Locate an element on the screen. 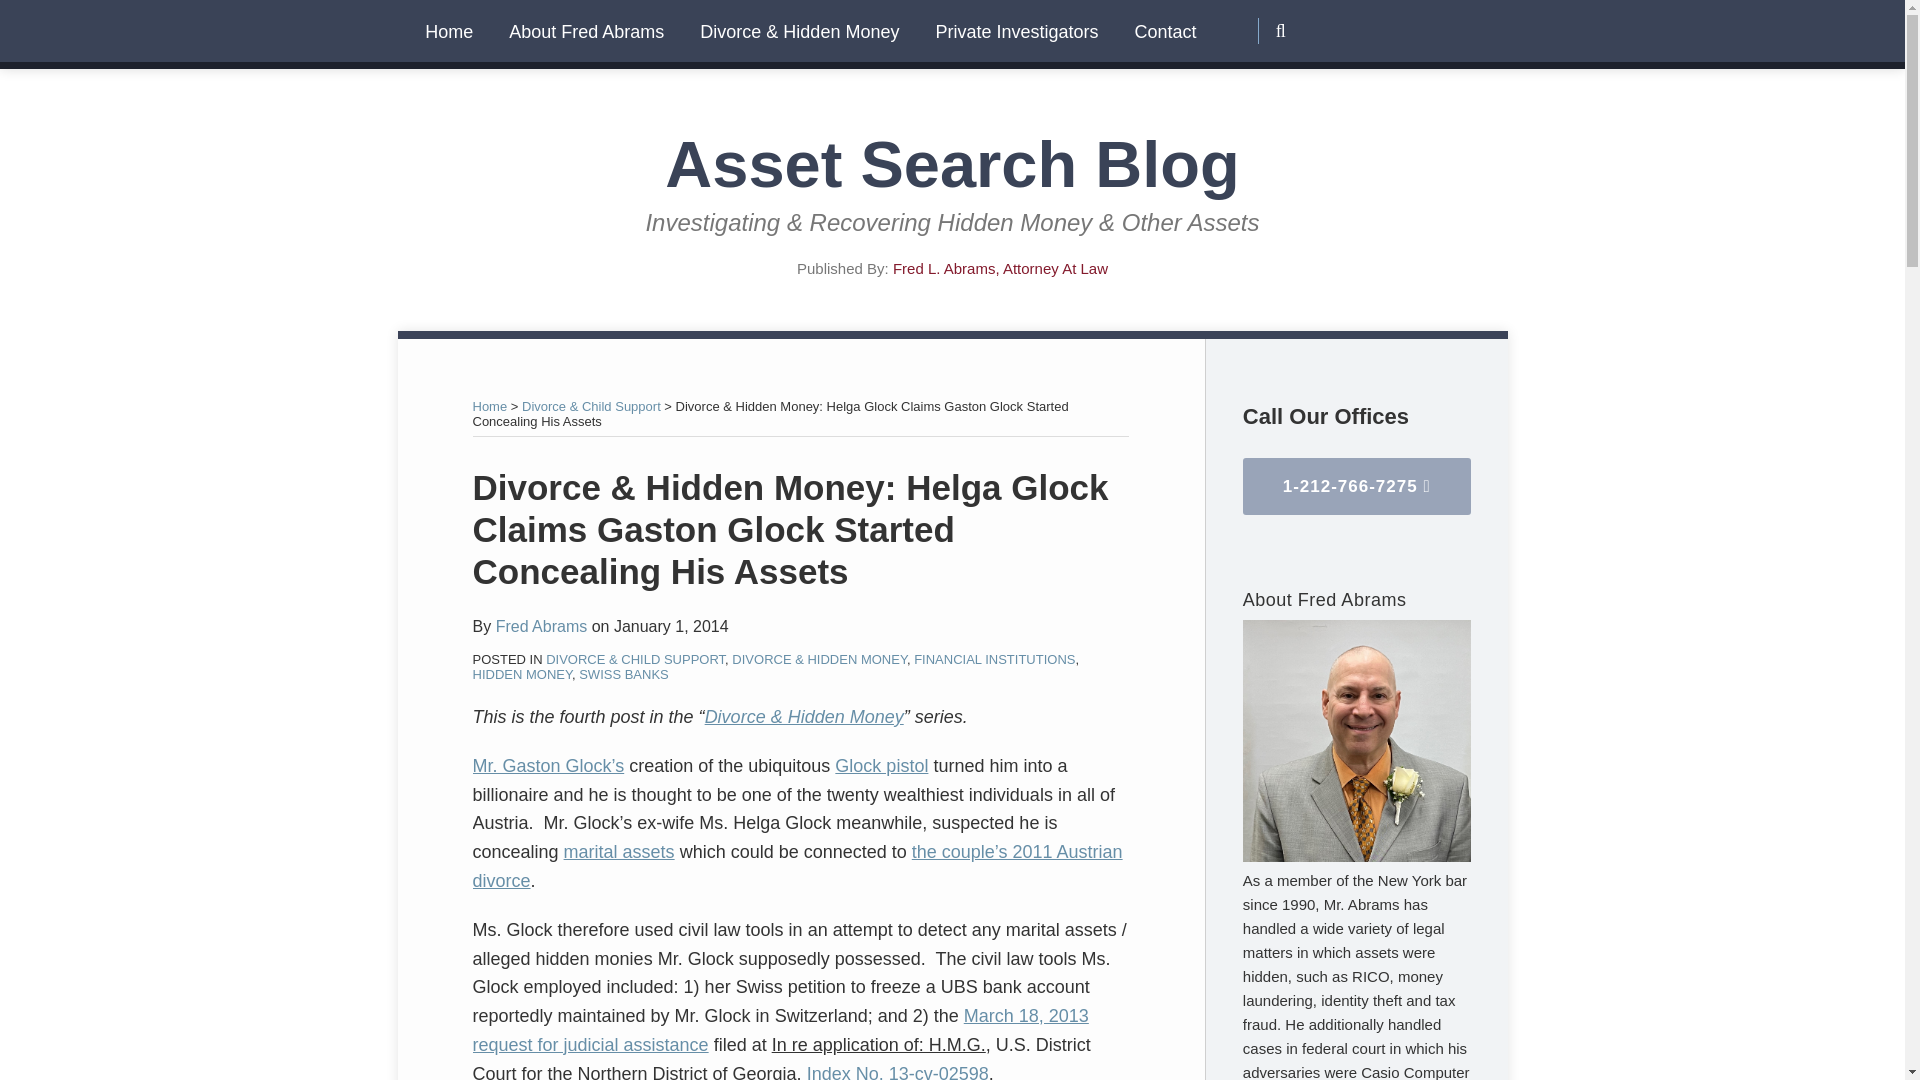  Home is located at coordinates (489, 406).